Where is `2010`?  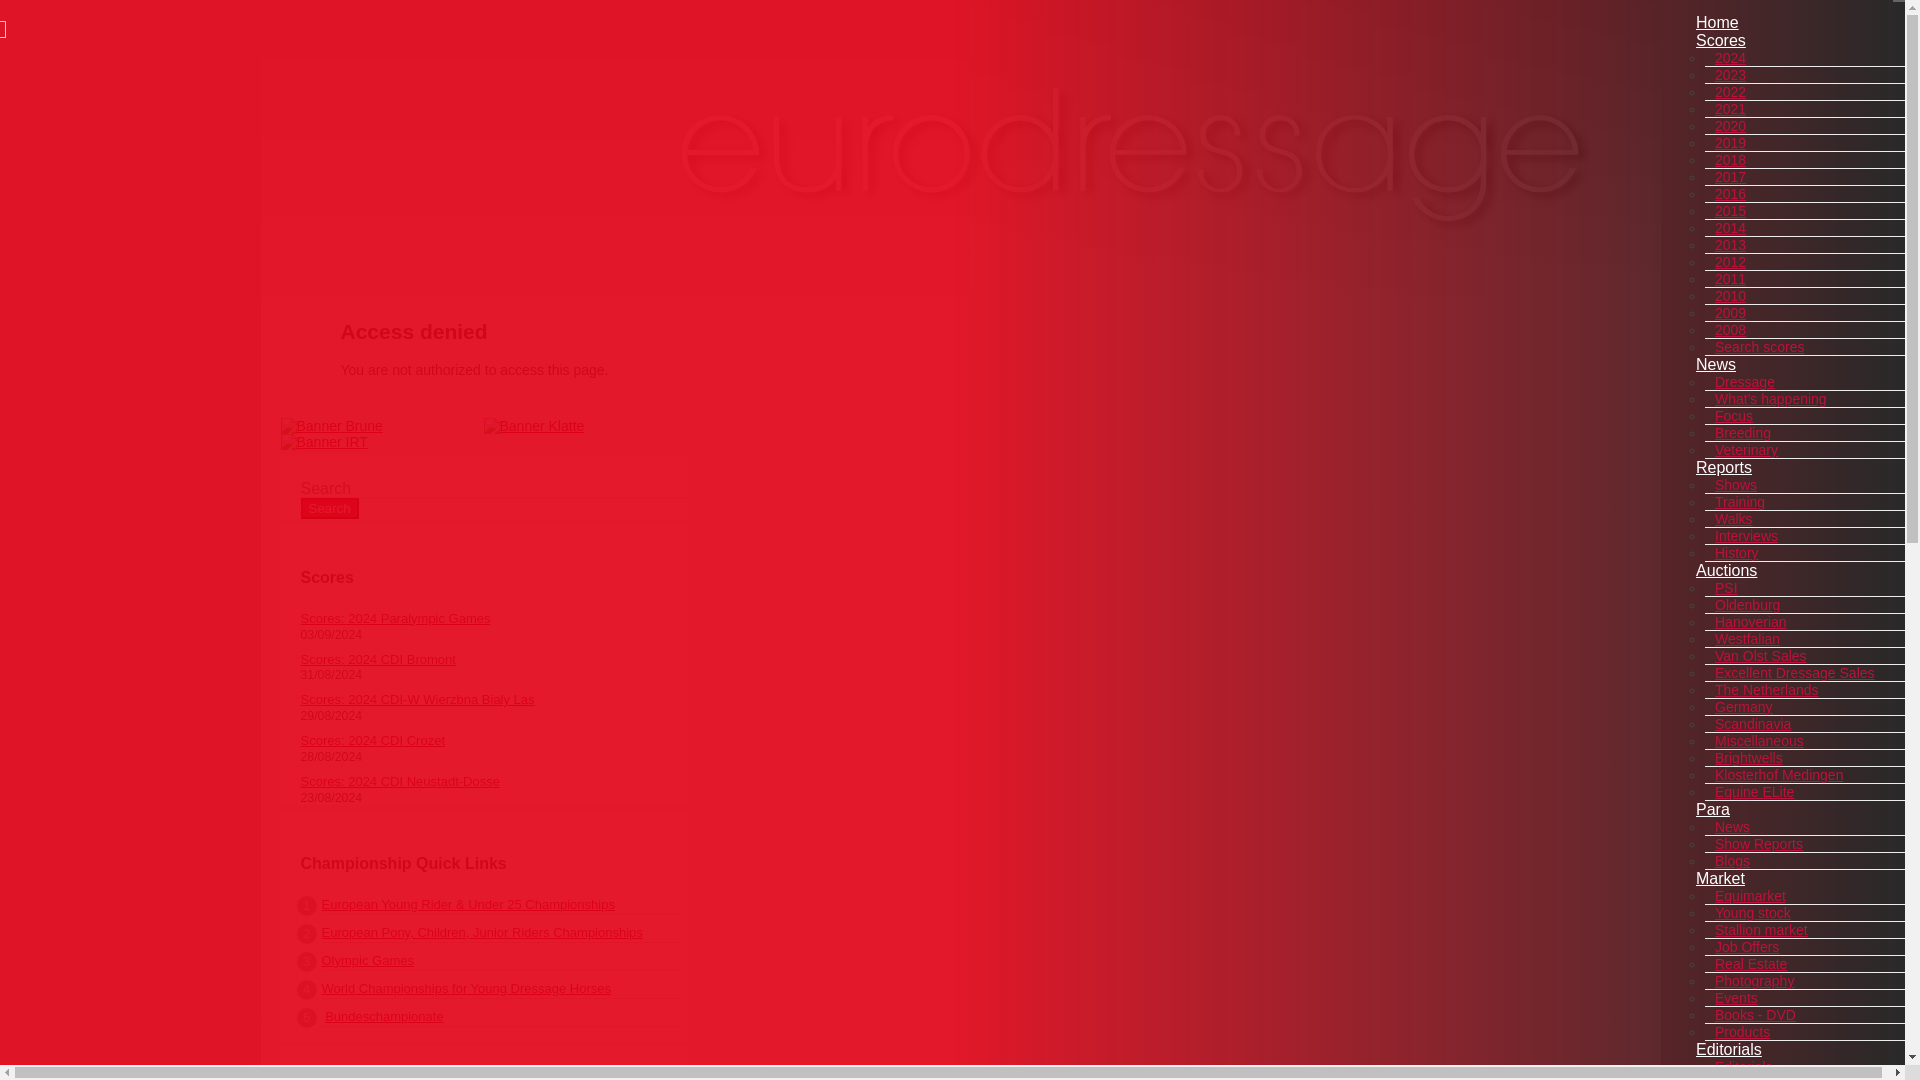 2010 is located at coordinates (1730, 296).